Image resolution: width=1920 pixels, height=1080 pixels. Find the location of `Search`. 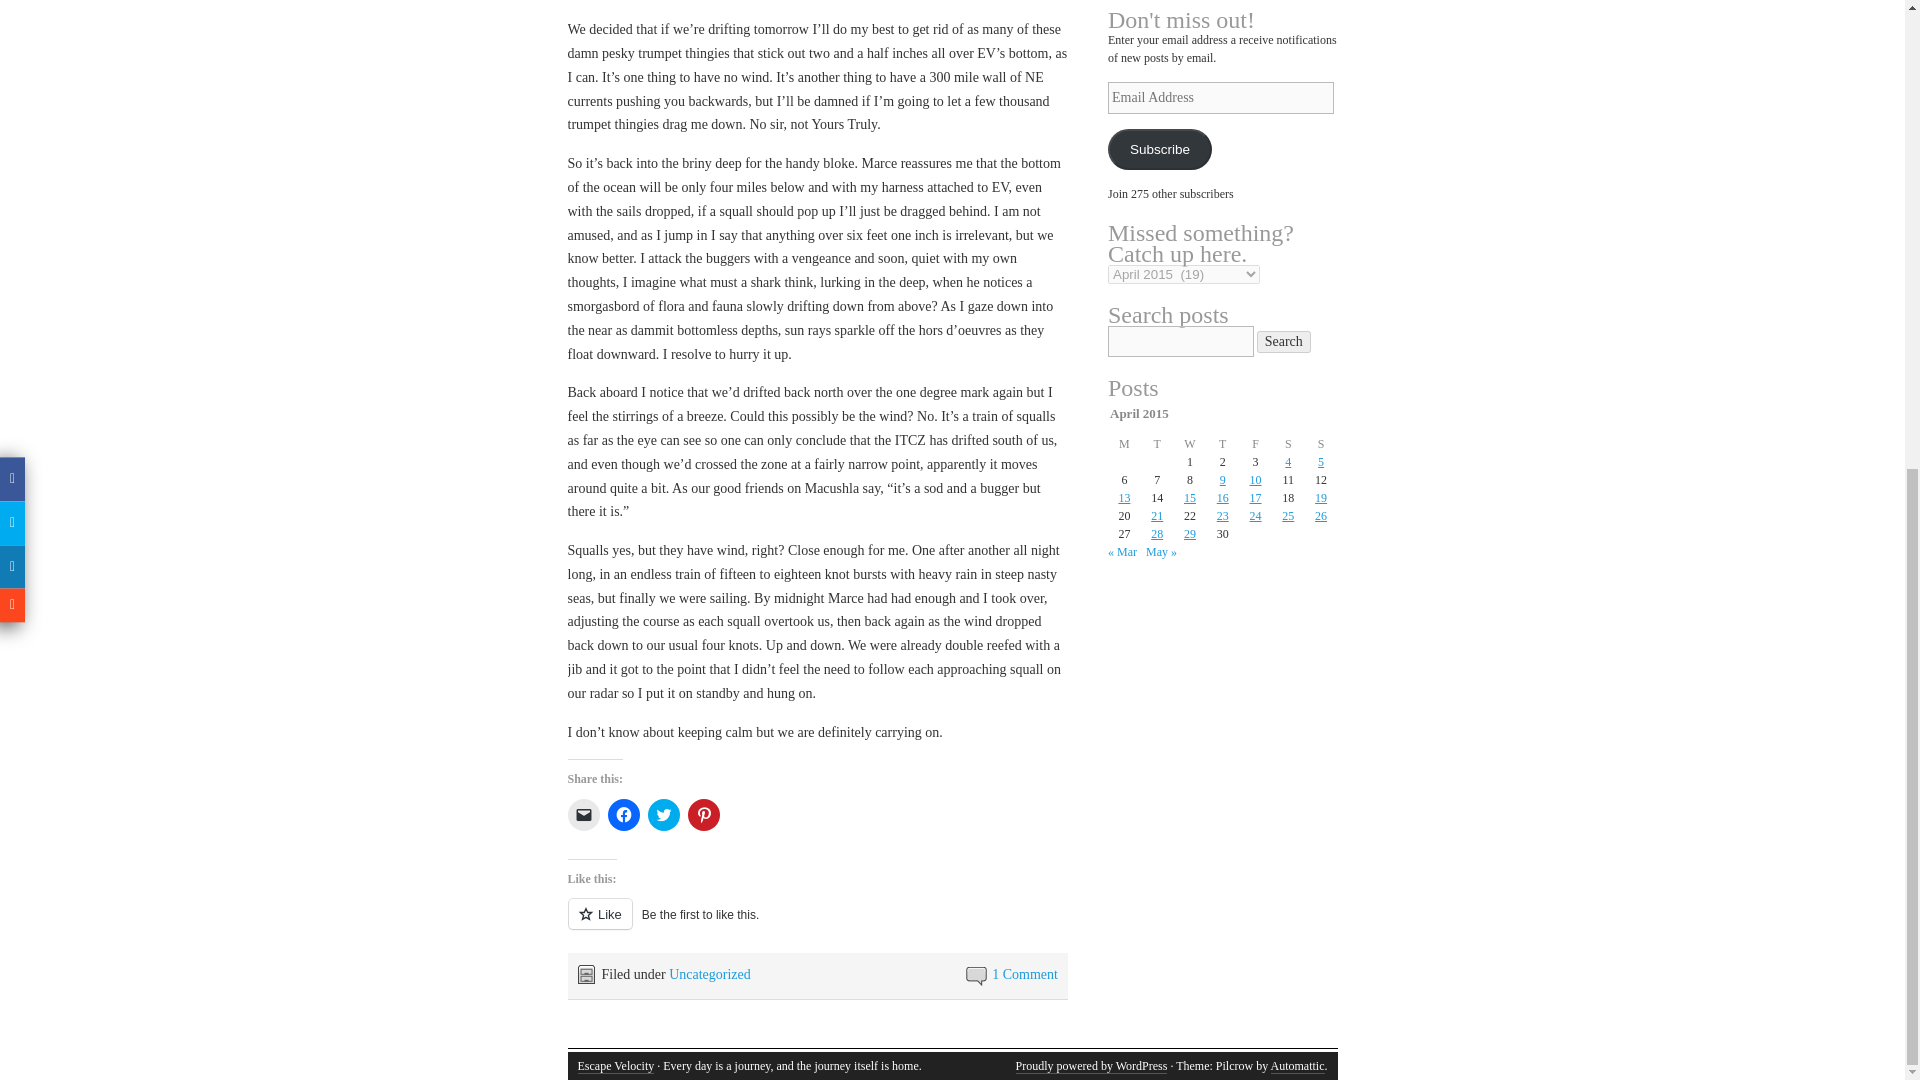

Search is located at coordinates (1284, 342).